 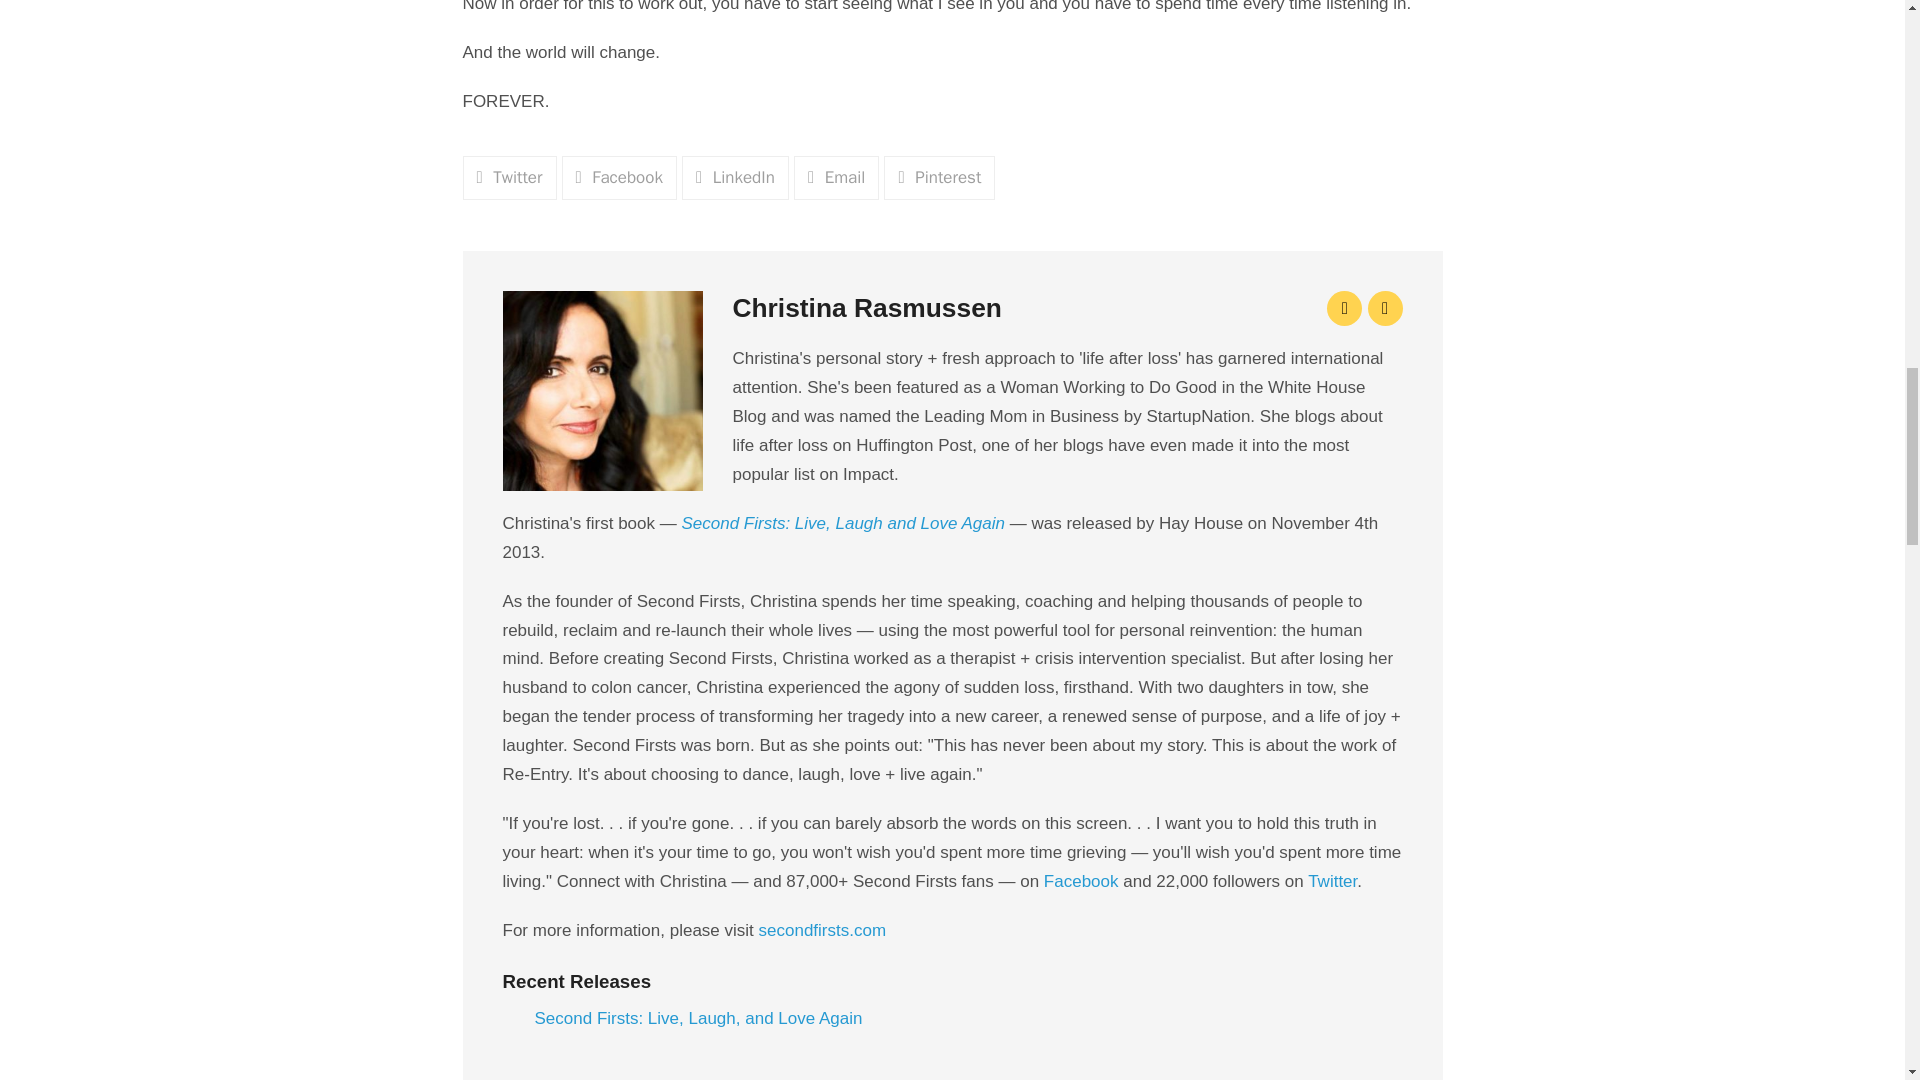 What do you see at coordinates (509, 177) in the screenshot?
I see `Twitter` at bounding box center [509, 177].